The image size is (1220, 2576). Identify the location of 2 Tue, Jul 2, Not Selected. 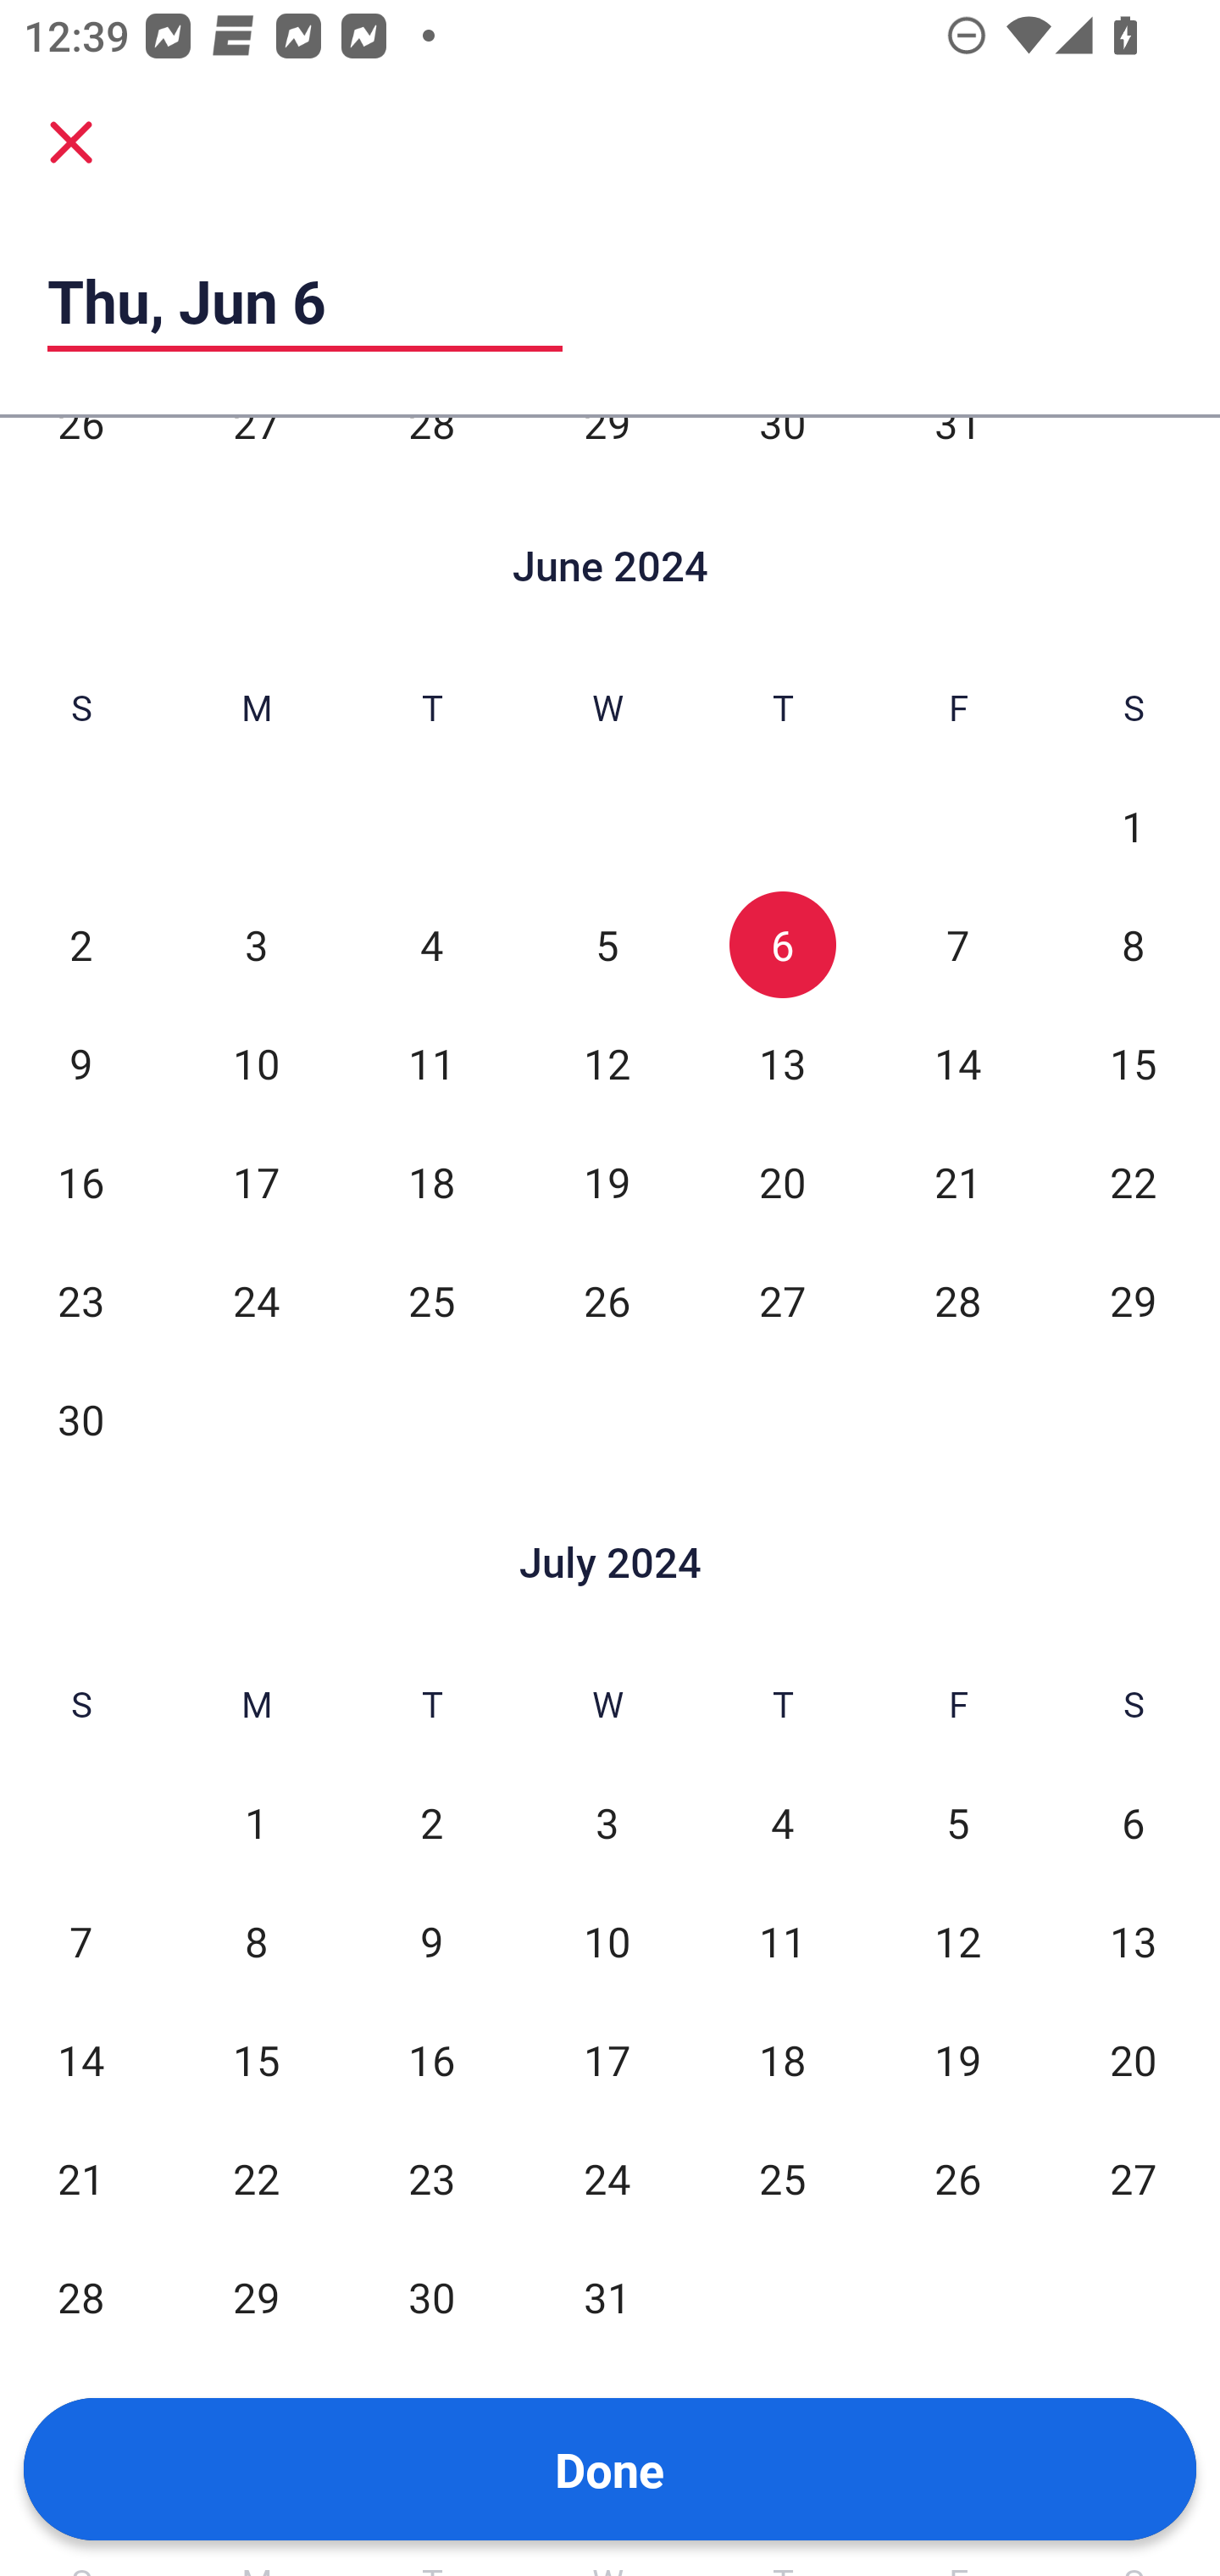
(432, 1824).